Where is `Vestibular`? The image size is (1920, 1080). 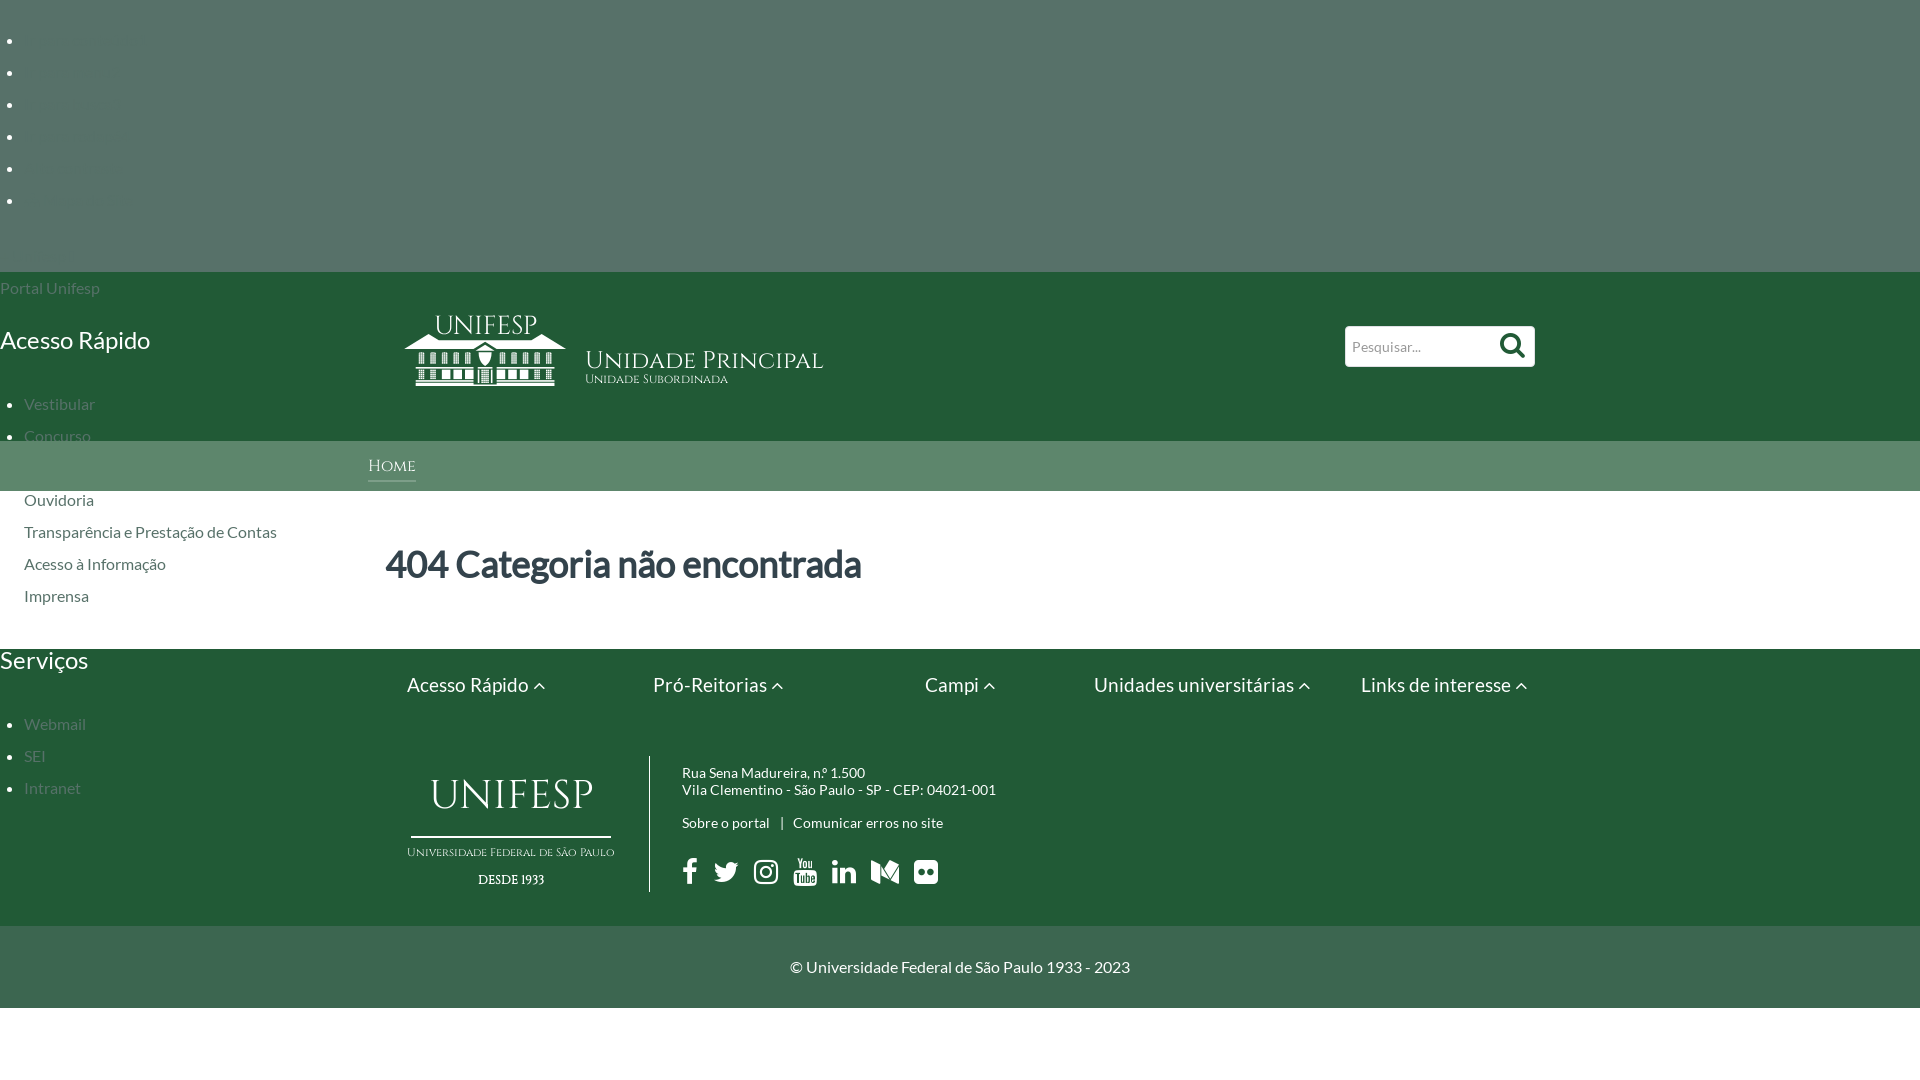
Vestibular is located at coordinates (60, 404).